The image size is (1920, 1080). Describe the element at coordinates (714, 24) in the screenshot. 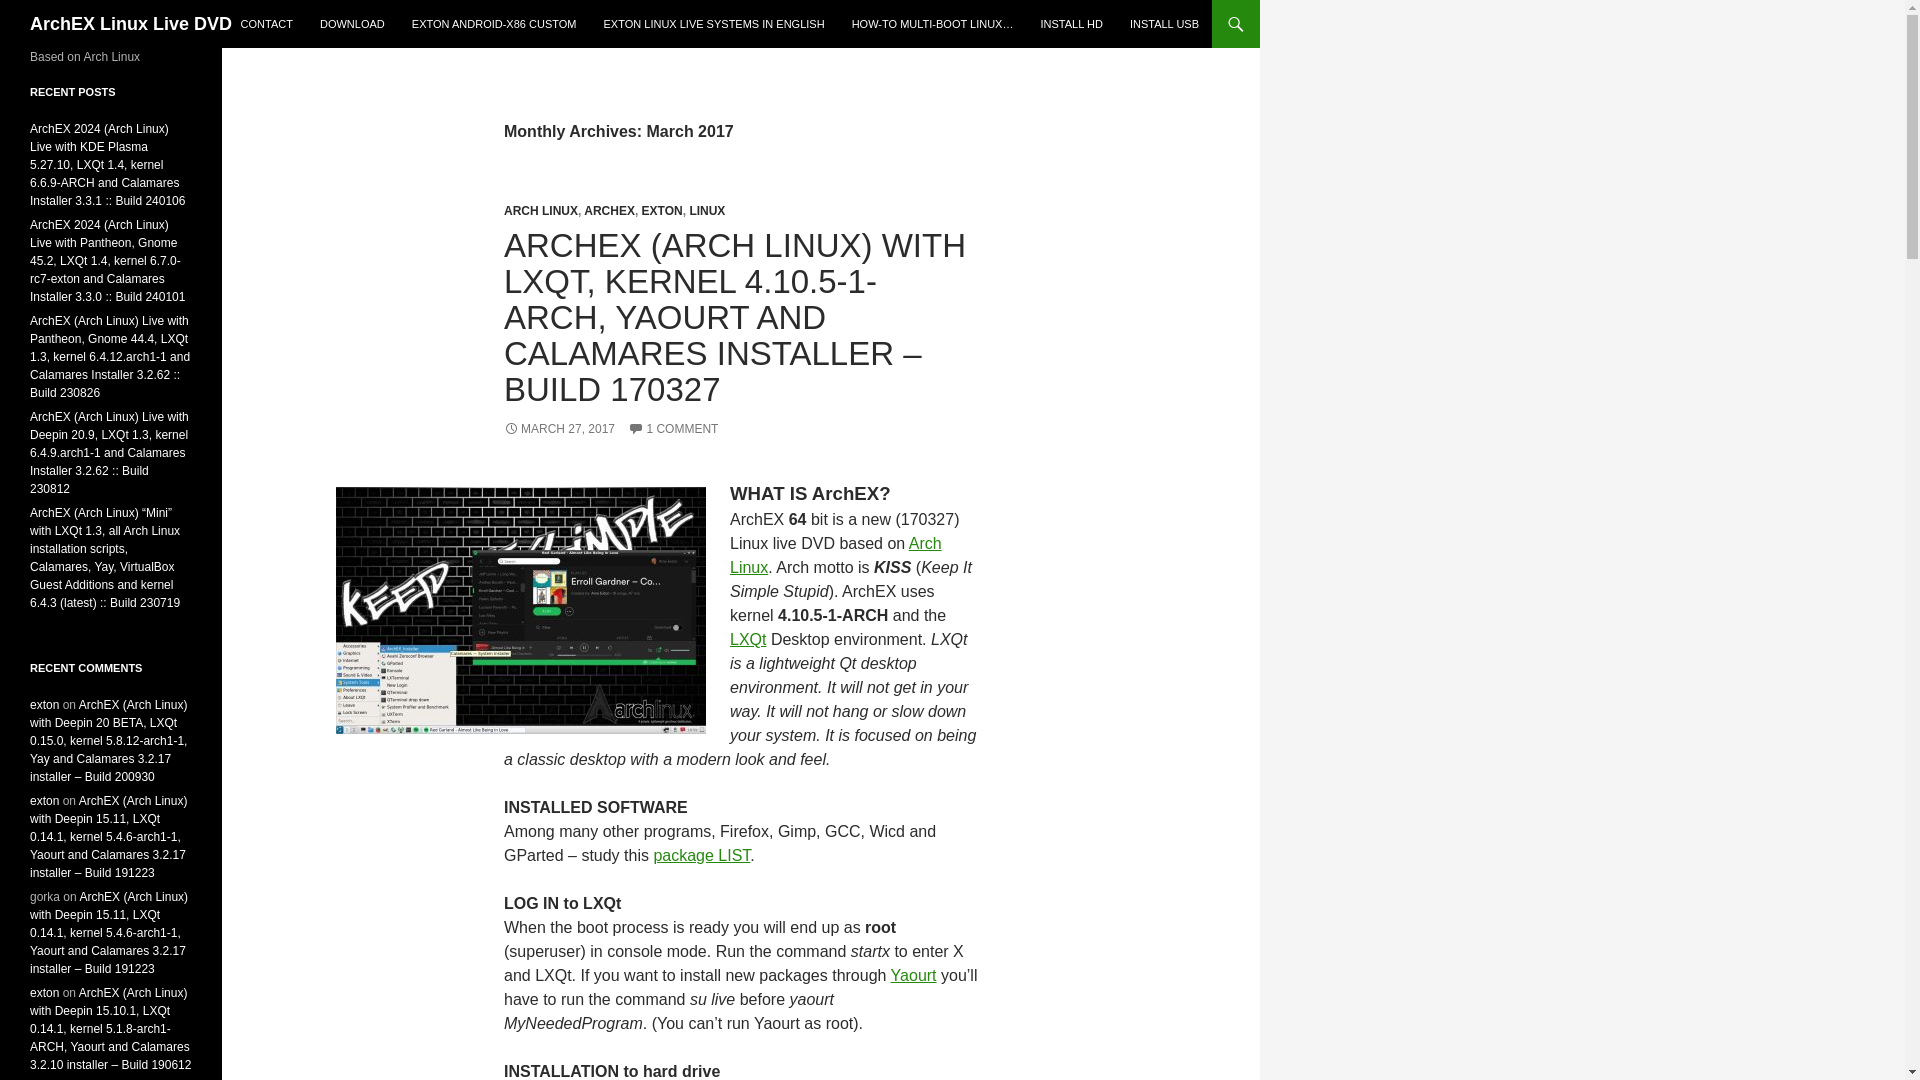

I see `EXTON LINUX LIVE SYSTEMS IN ENGLISH` at that location.